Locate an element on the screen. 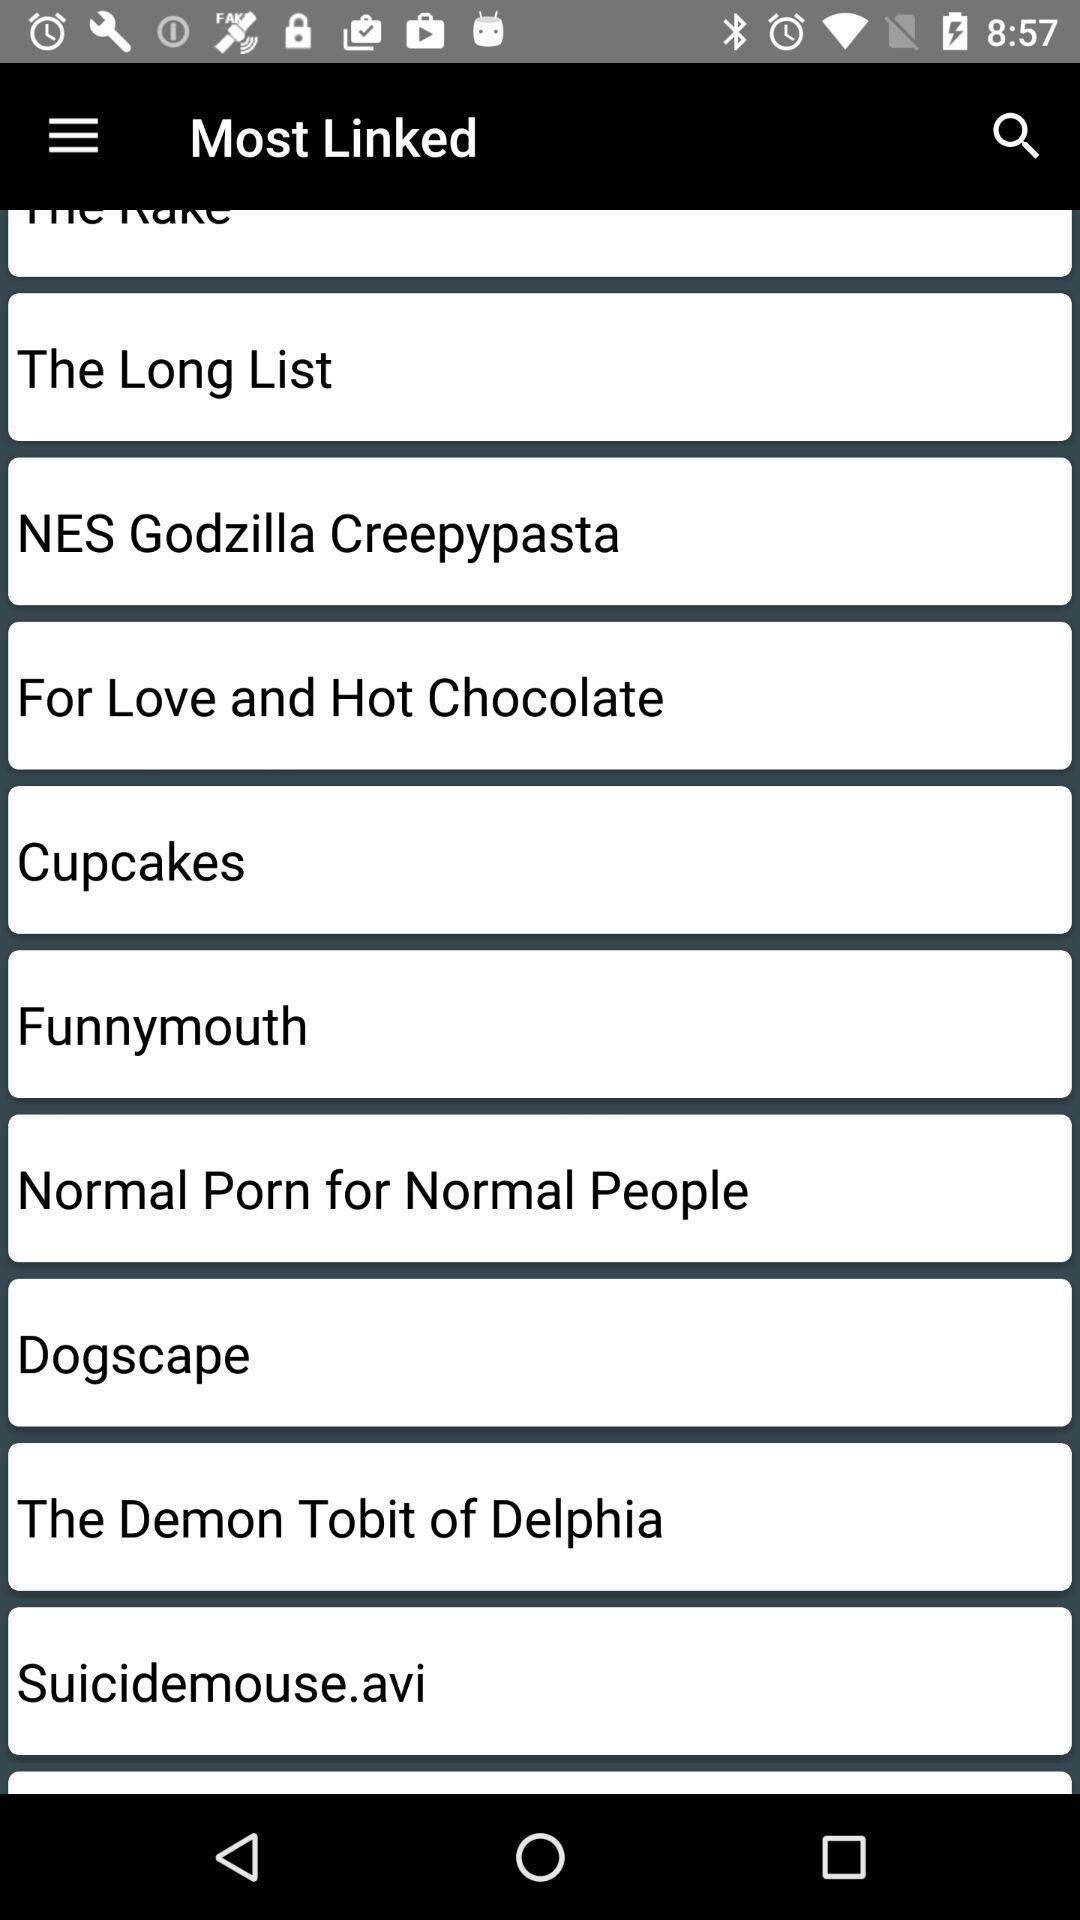 This screenshot has height=1920, width=1080. select item next to most linked item is located at coordinates (1016, 136).